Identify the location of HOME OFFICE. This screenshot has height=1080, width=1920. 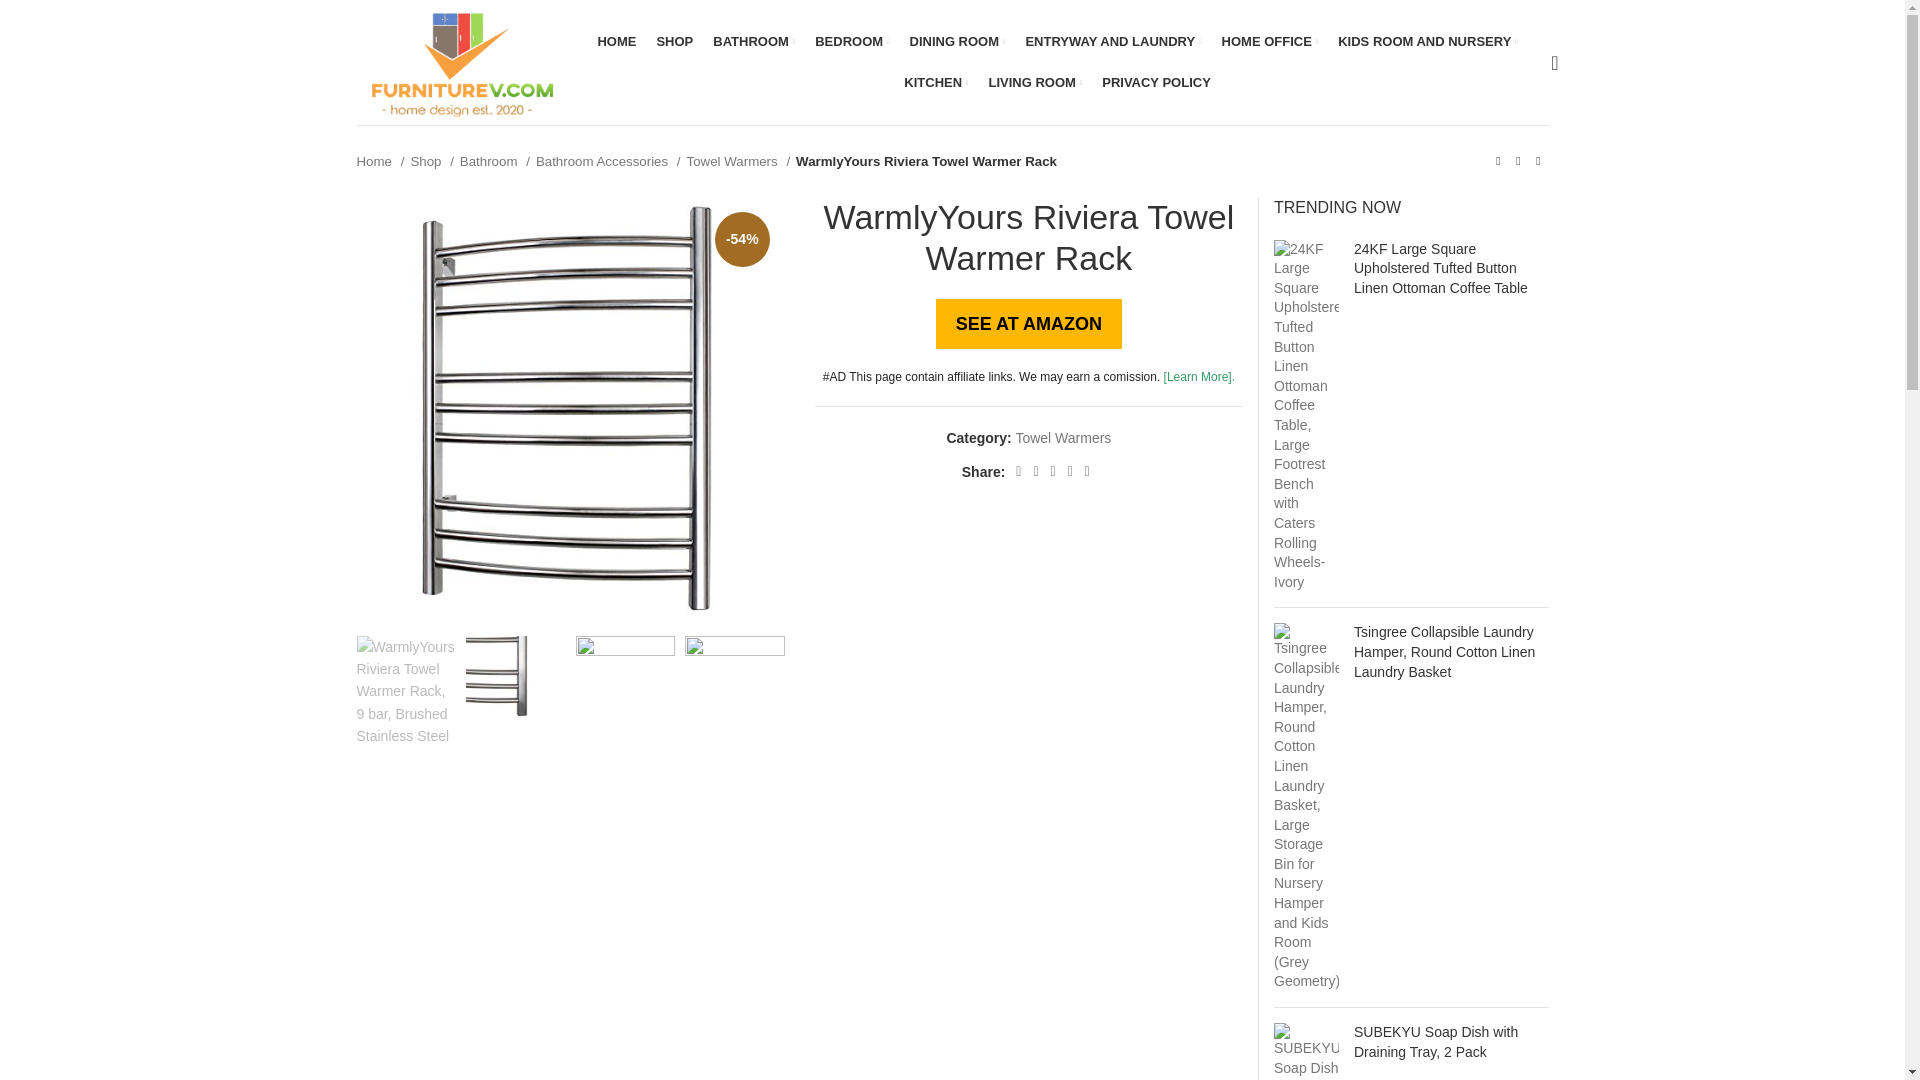
(1270, 41).